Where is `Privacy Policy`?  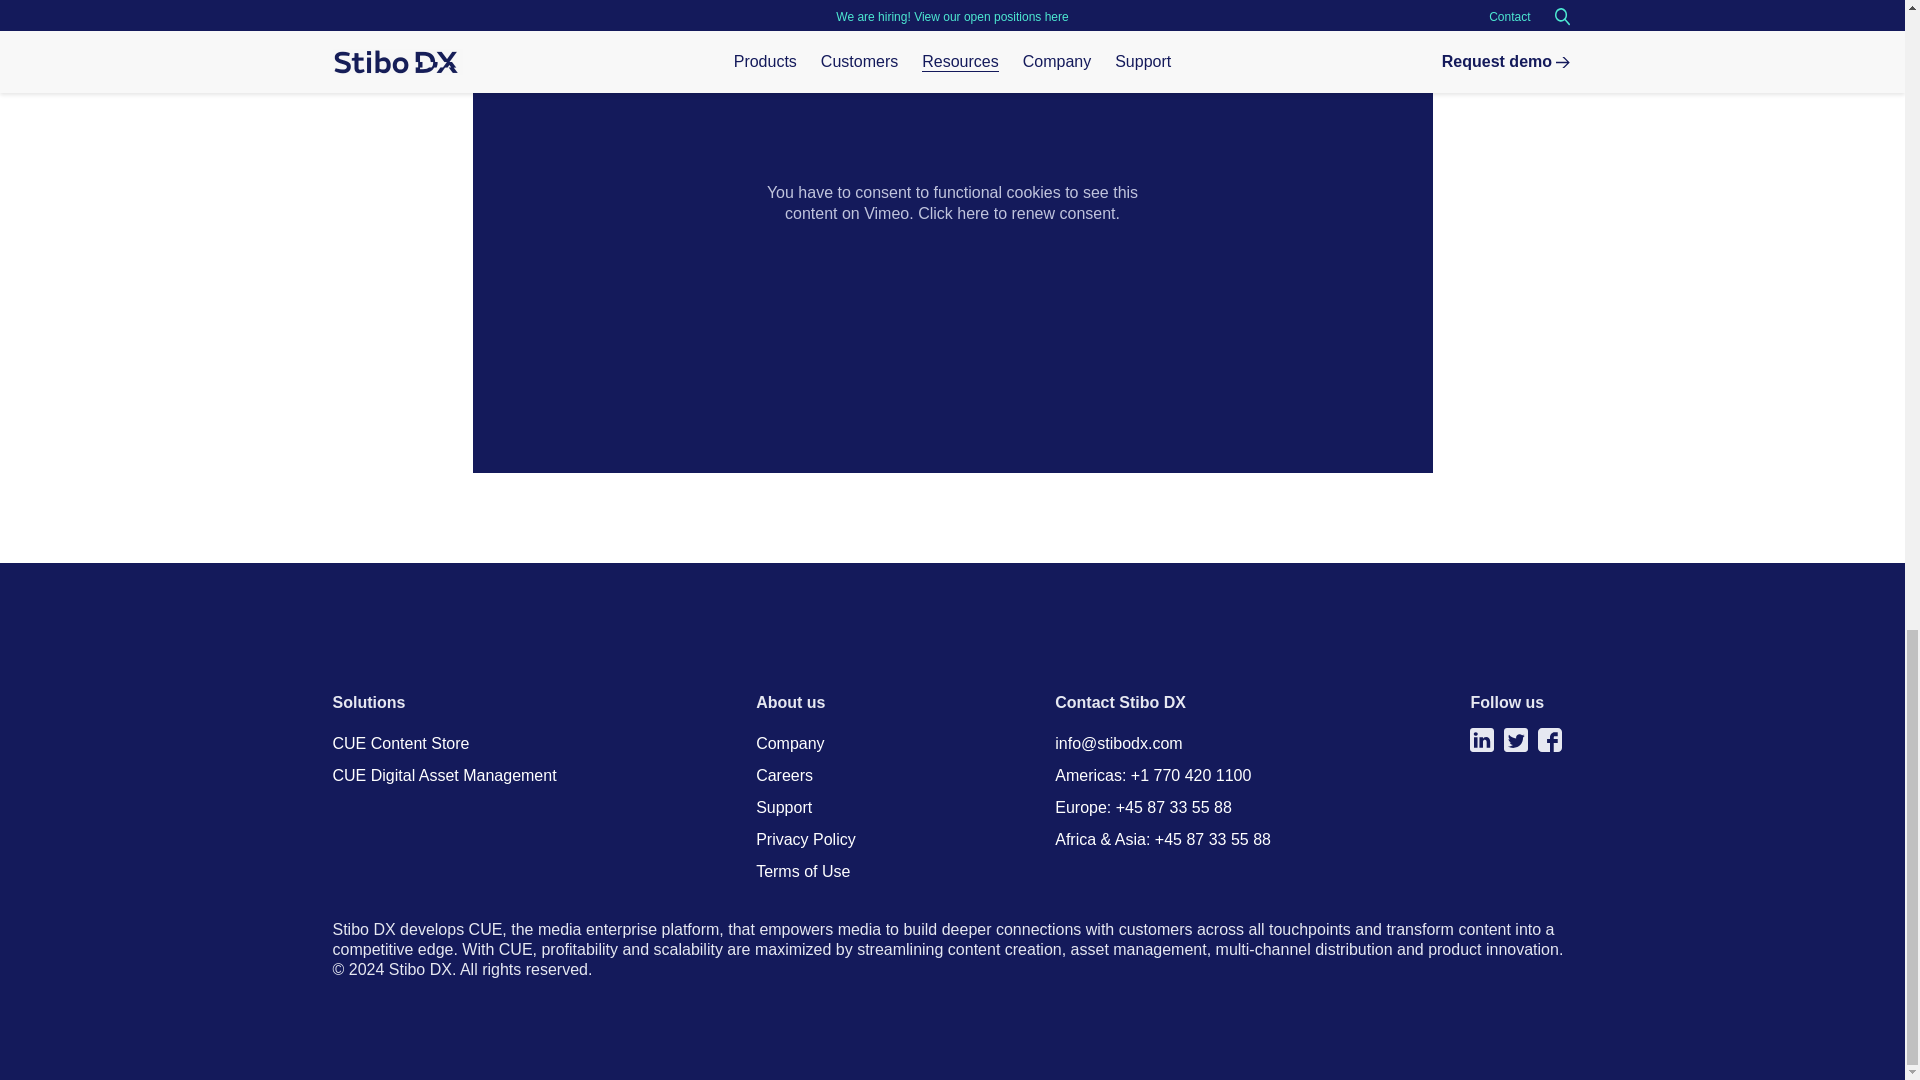 Privacy Policy is located at coordinates (806, 838).